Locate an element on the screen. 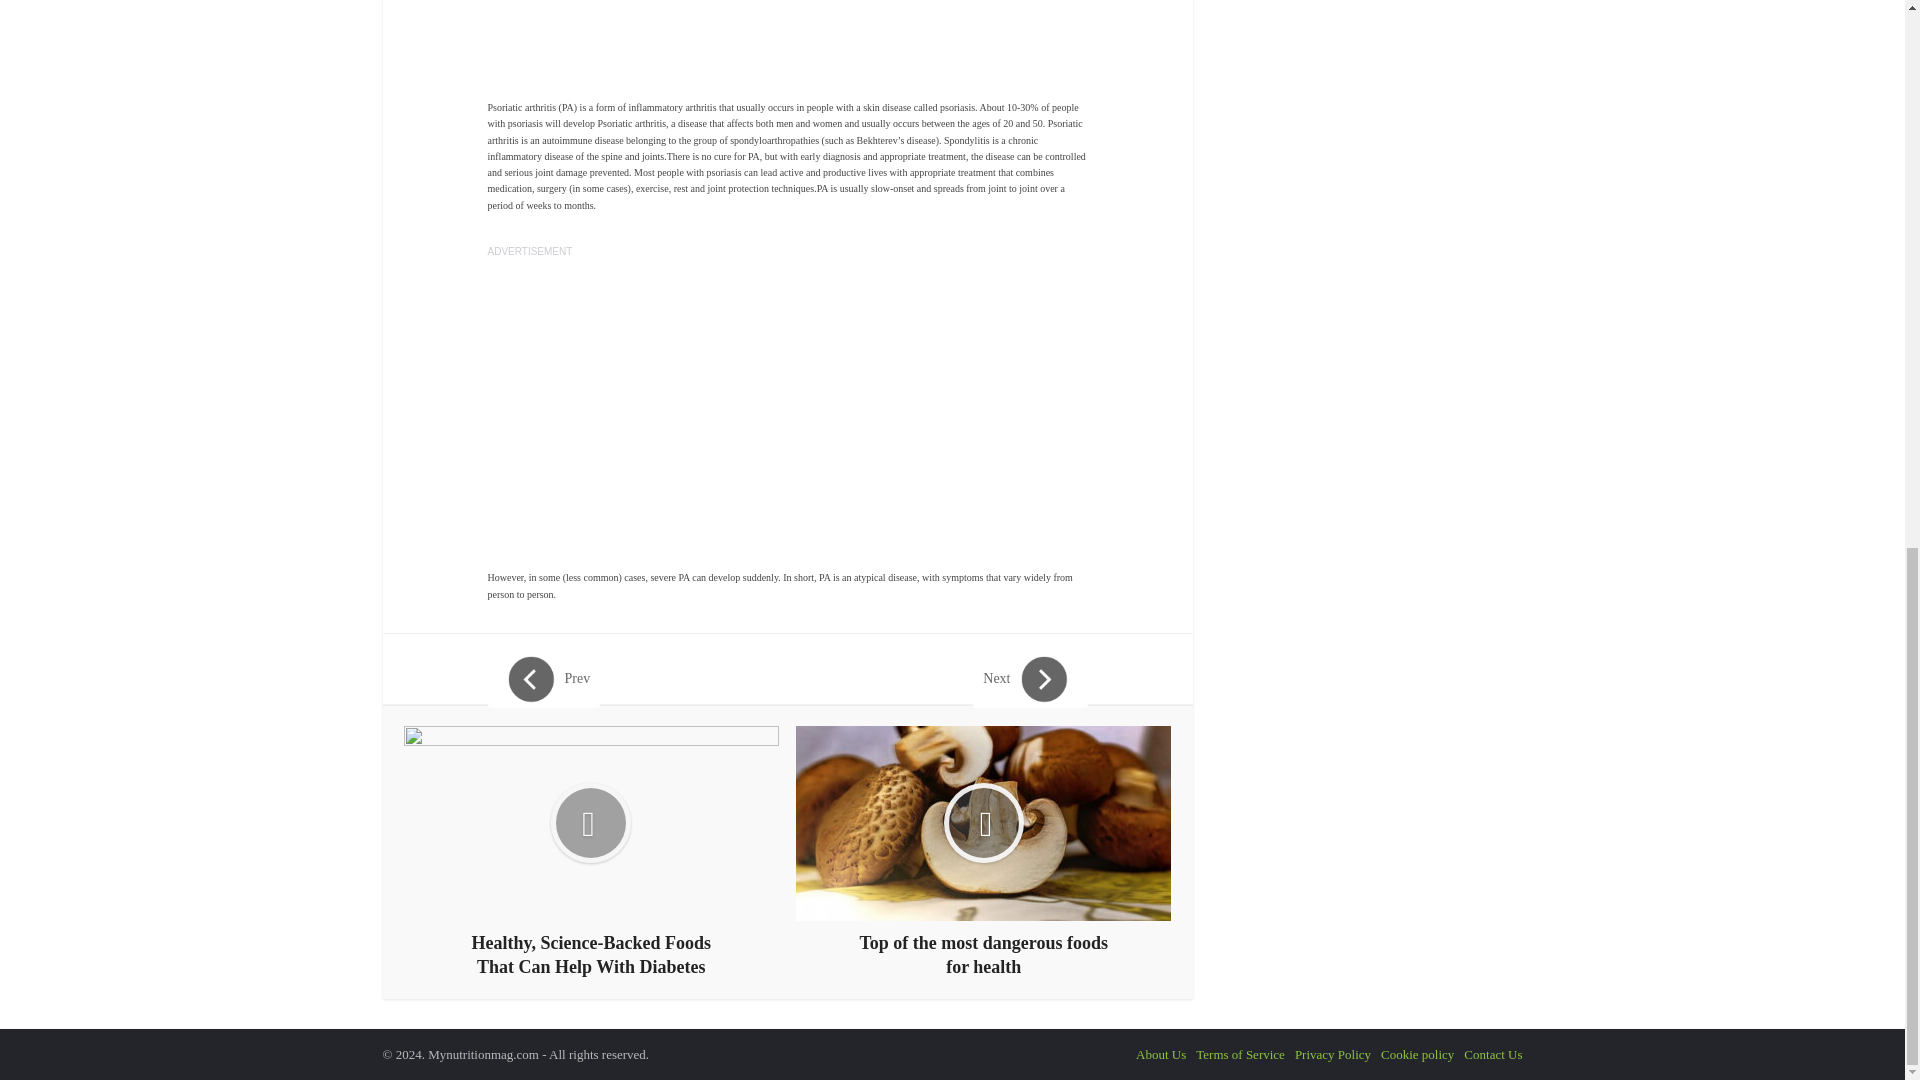 The height and width of the screenshot is (1080, 1920). Prev is located at coordinates (544, 680).